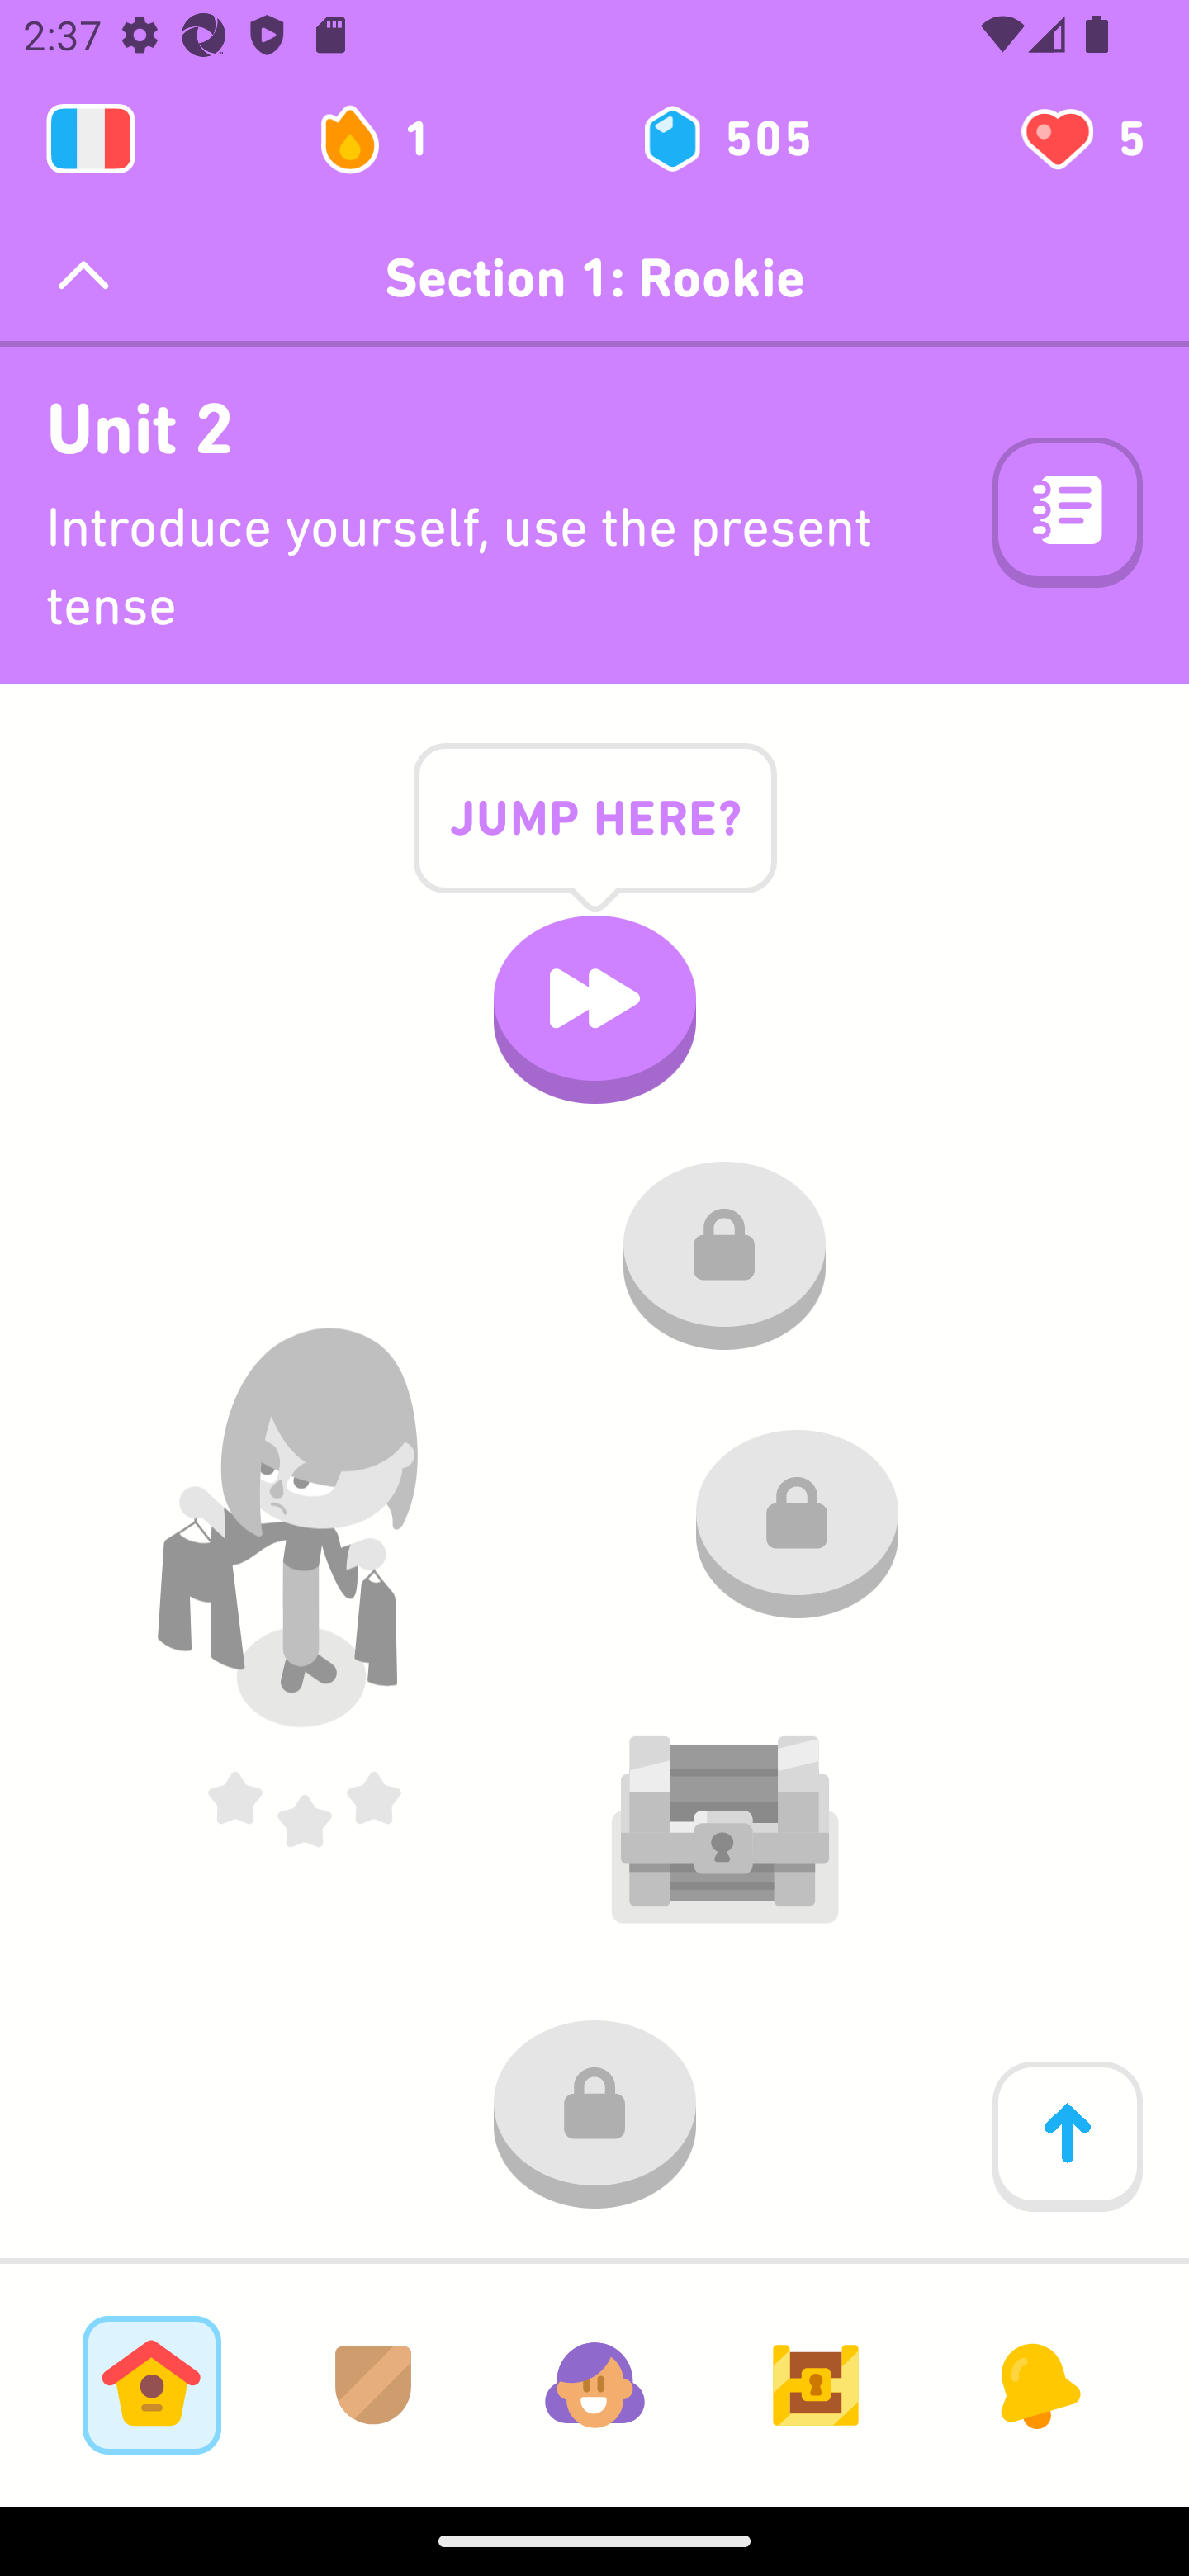 Image resolution: width=1189 pixels, height=2576 pixels. What do you see at coordinates (594, 2384) in the screenshot?
I see `Profile Tab` at bounding box center [594, 2384].